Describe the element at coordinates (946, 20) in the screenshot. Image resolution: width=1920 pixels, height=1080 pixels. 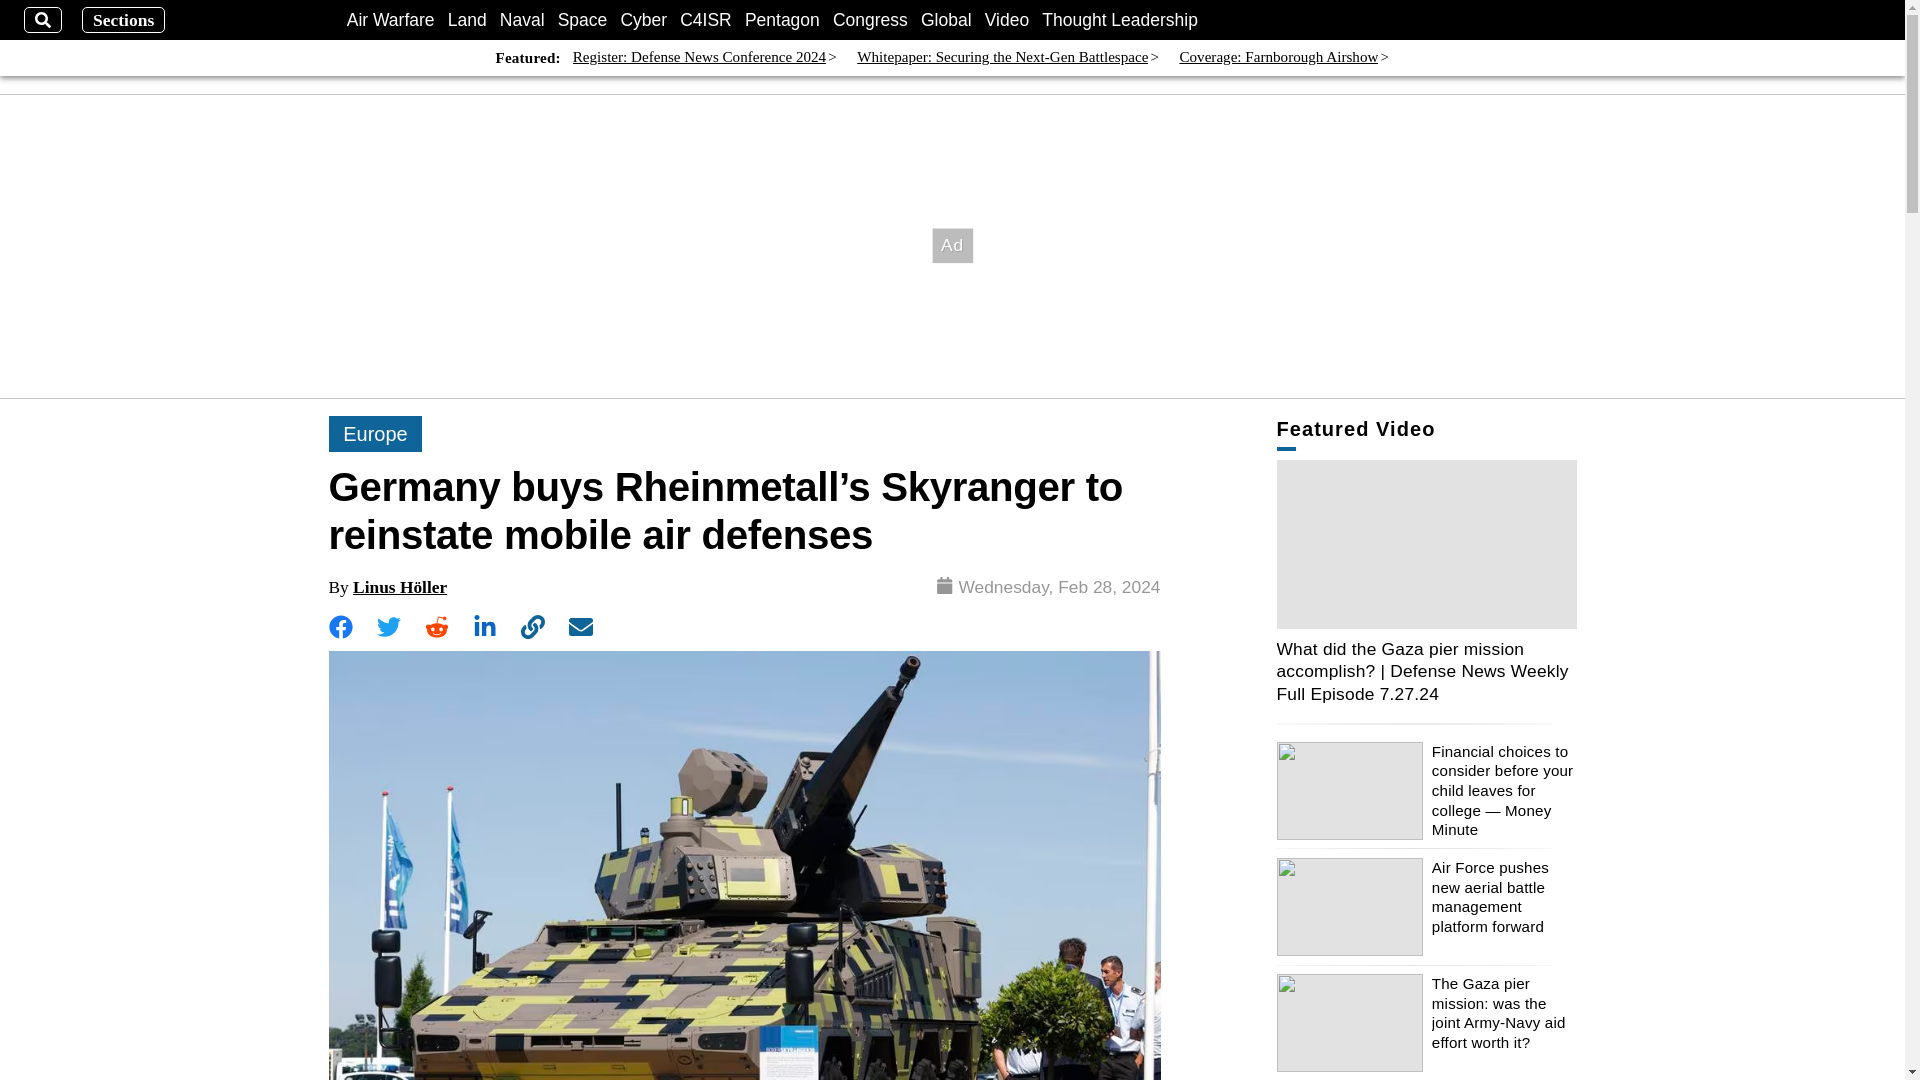
I see `Global` at that location.